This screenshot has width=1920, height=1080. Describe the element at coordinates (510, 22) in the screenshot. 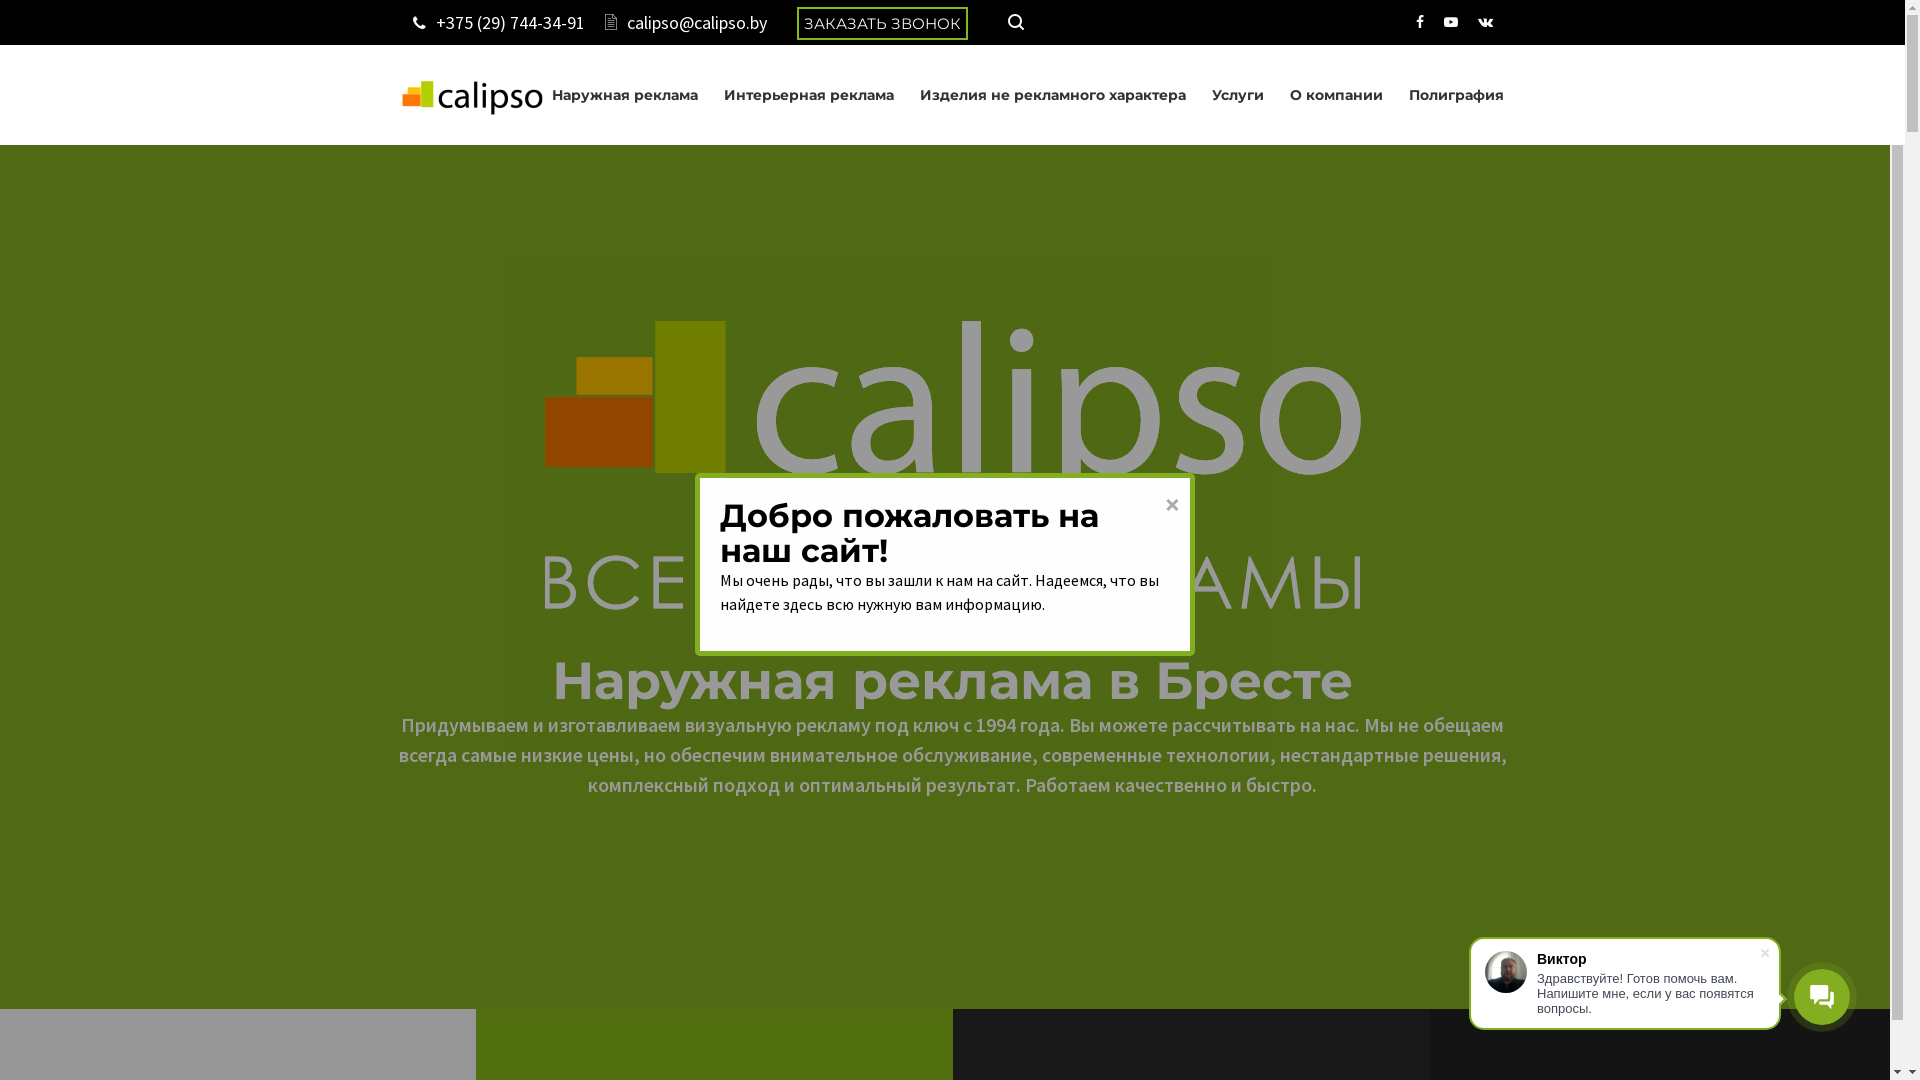

I see `+375 (29) 744-34-91` at that location.